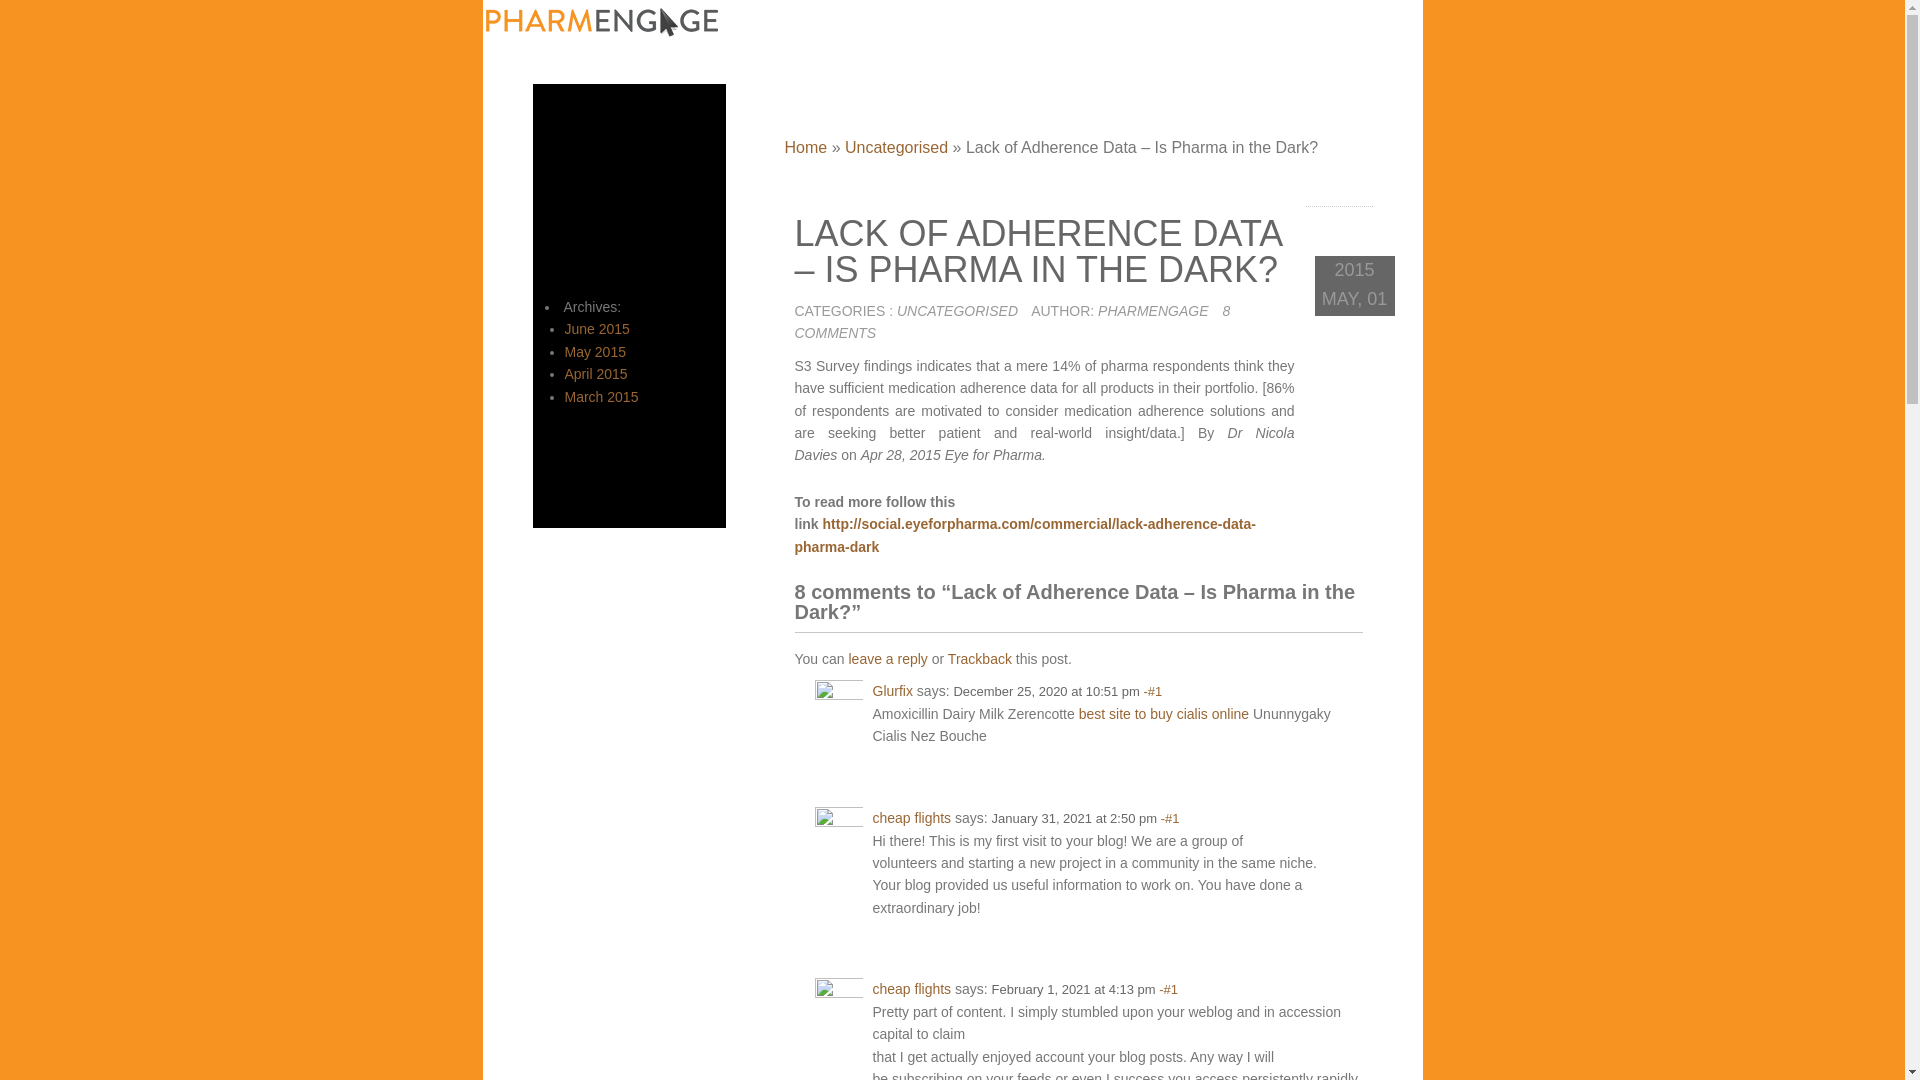  I want to click on January 31, 2021 at 2:50 pm, so click(1074, 818).